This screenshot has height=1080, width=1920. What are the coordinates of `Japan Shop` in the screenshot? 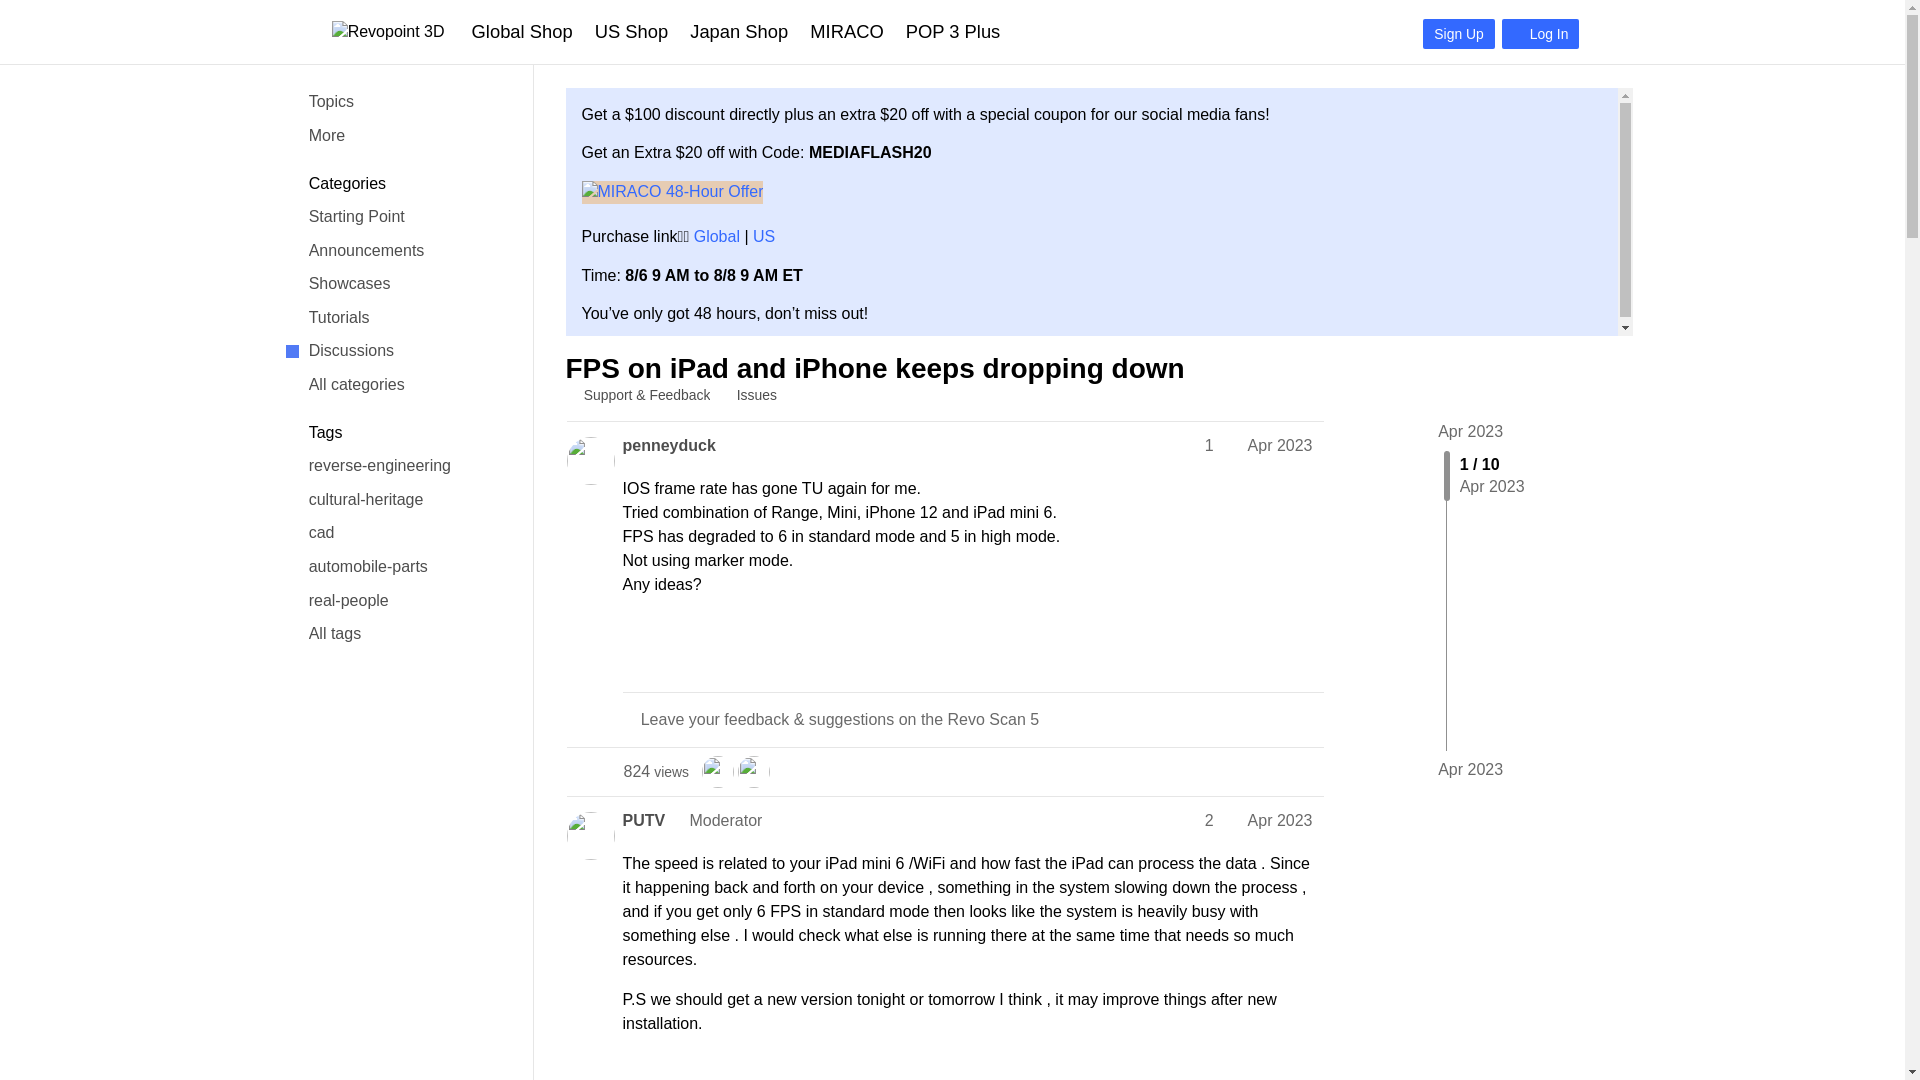 It's located at (738, 32).